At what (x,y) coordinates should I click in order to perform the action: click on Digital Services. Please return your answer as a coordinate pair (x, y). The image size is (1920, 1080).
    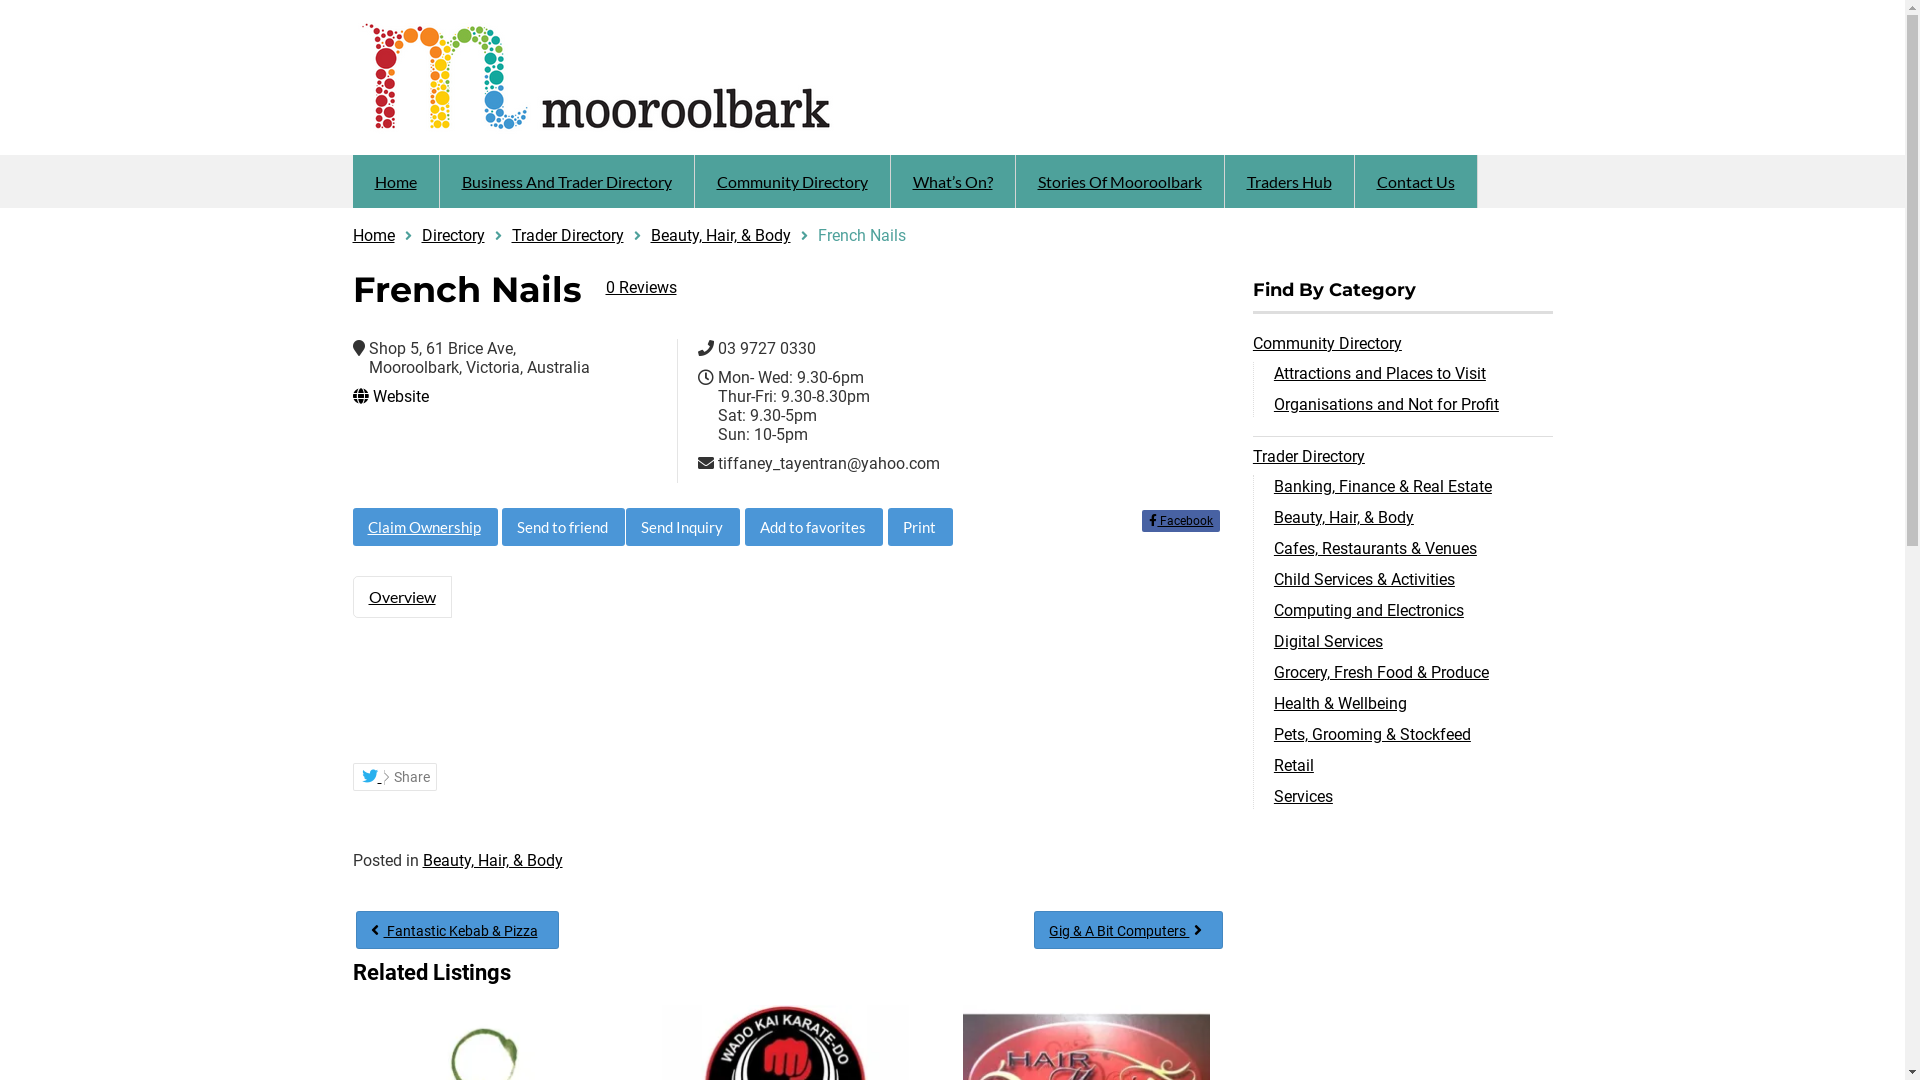
    Looking at the image, I should click on (1328, 642).